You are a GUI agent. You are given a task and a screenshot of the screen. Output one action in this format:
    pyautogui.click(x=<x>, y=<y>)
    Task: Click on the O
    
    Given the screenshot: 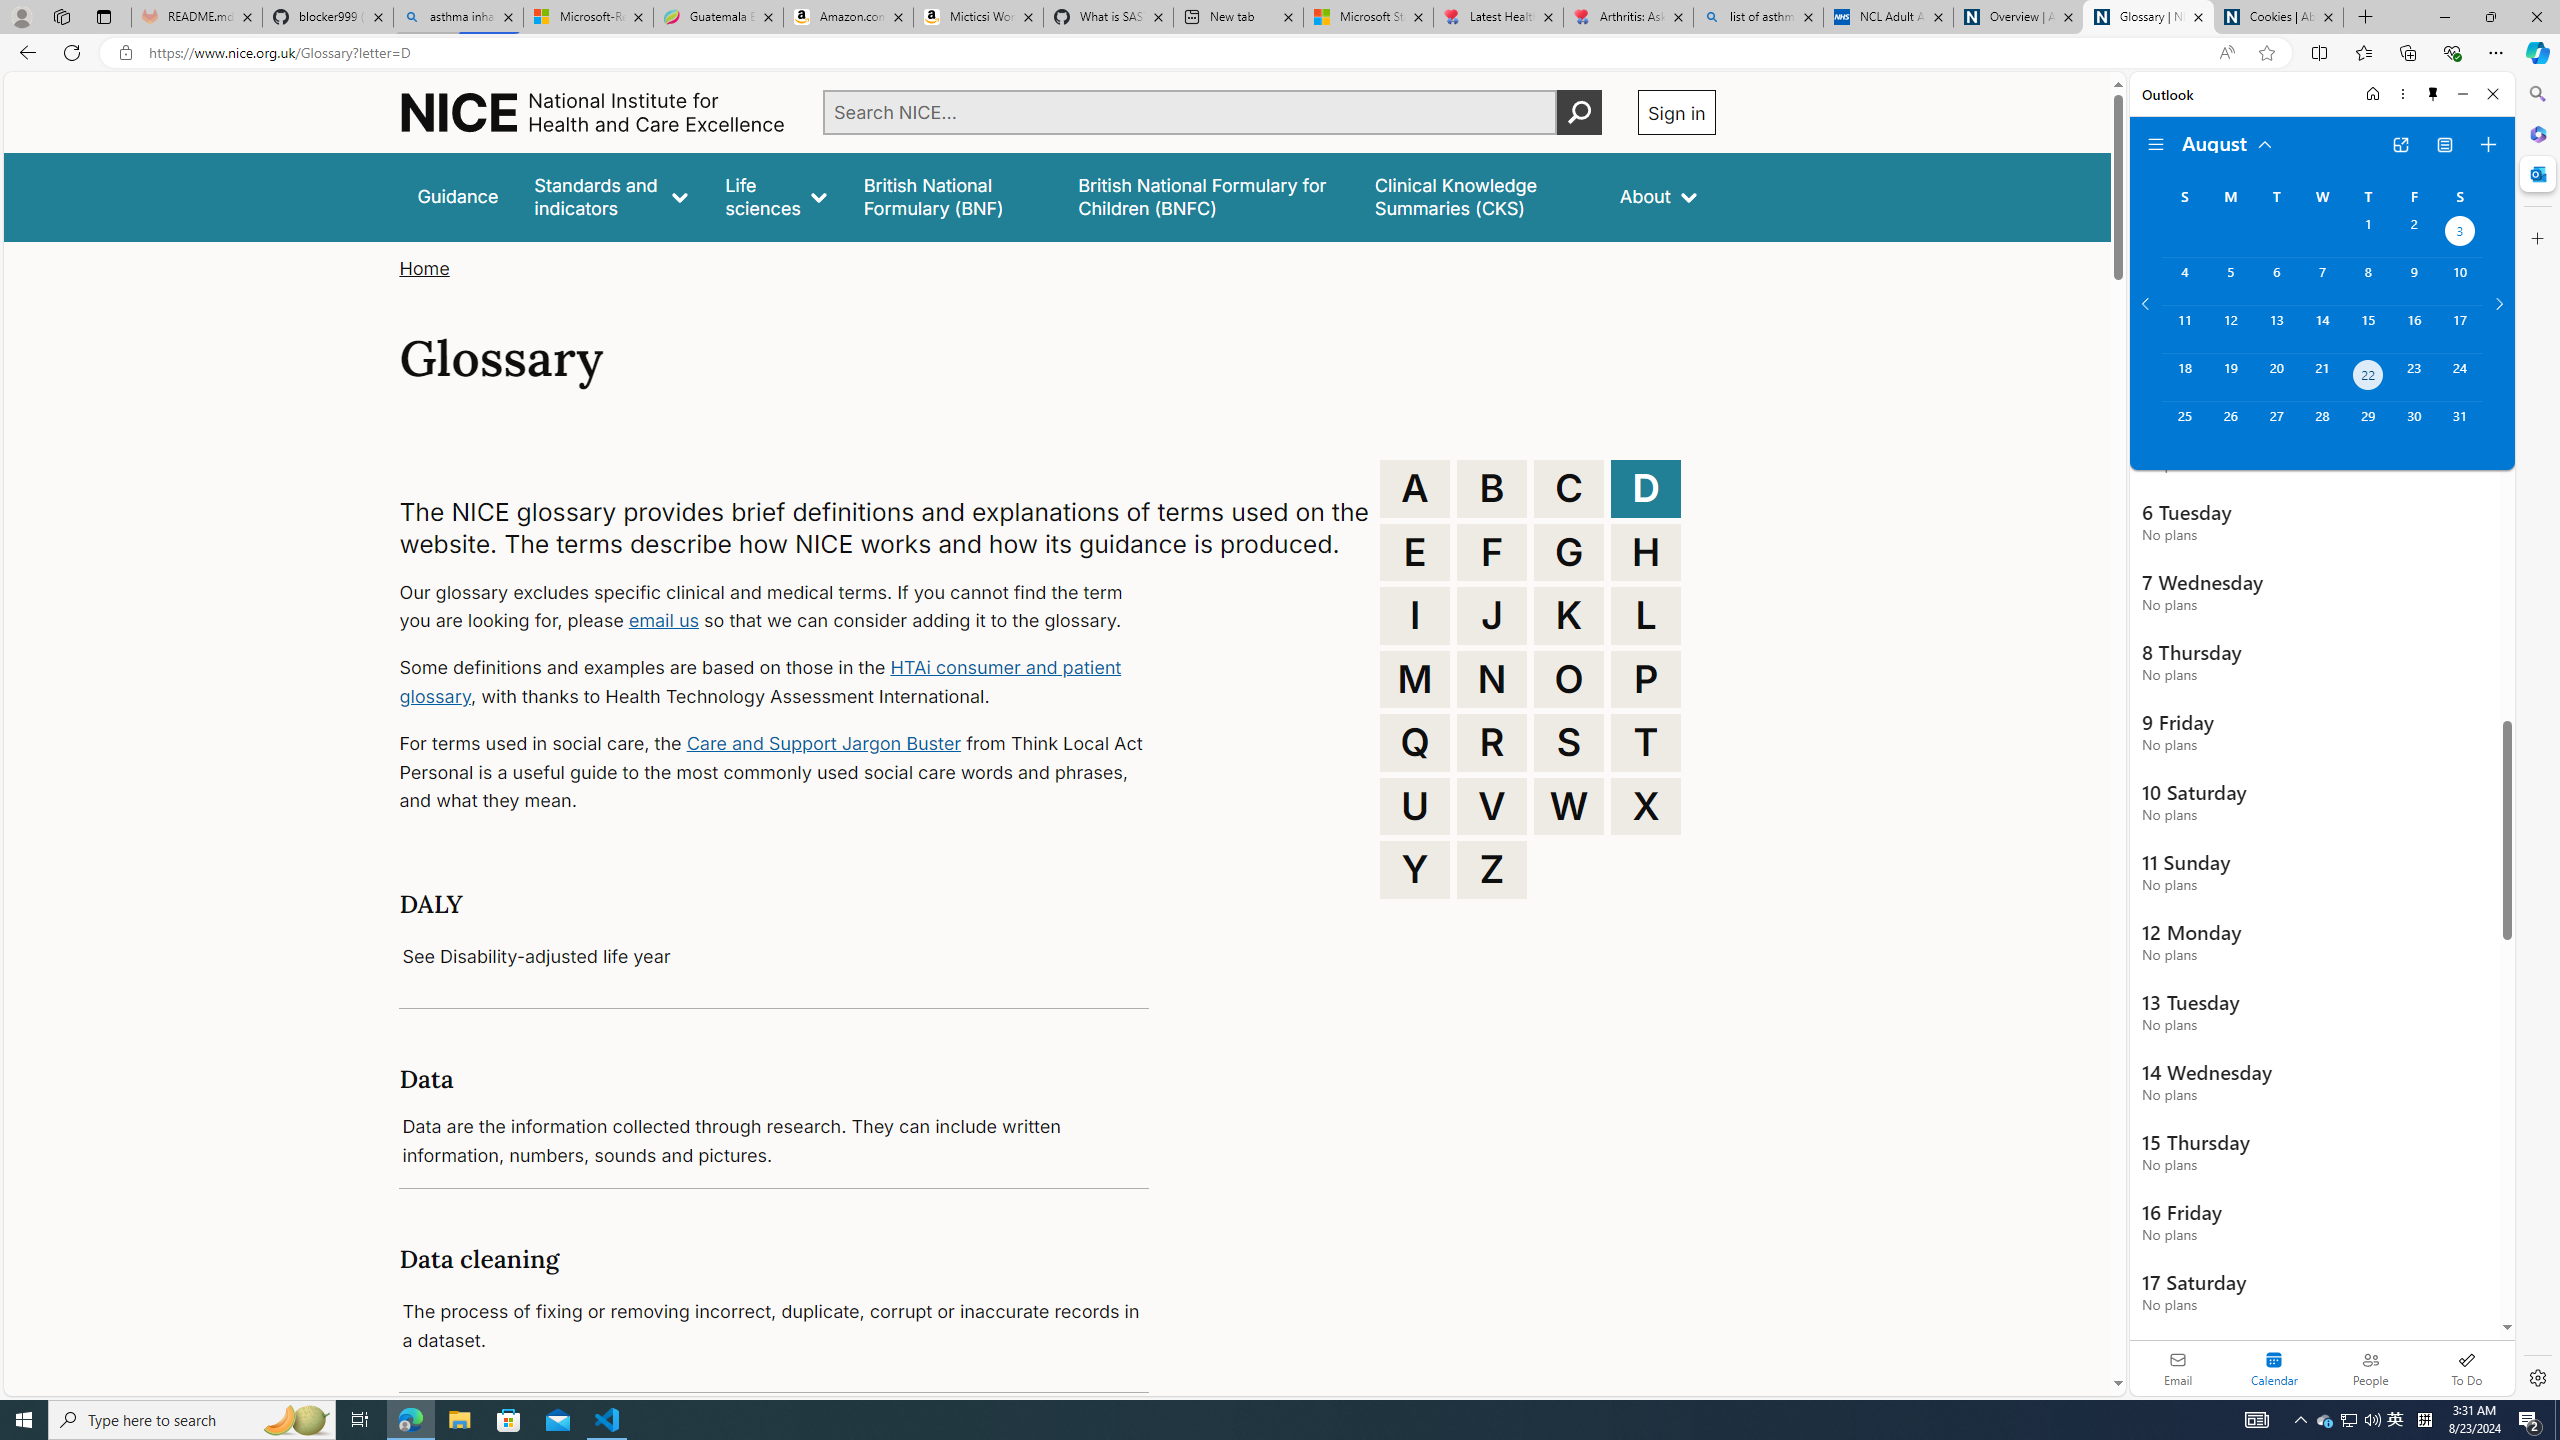 What is the action you would take?
    pyautogui.click(x=1569, y=678)
    